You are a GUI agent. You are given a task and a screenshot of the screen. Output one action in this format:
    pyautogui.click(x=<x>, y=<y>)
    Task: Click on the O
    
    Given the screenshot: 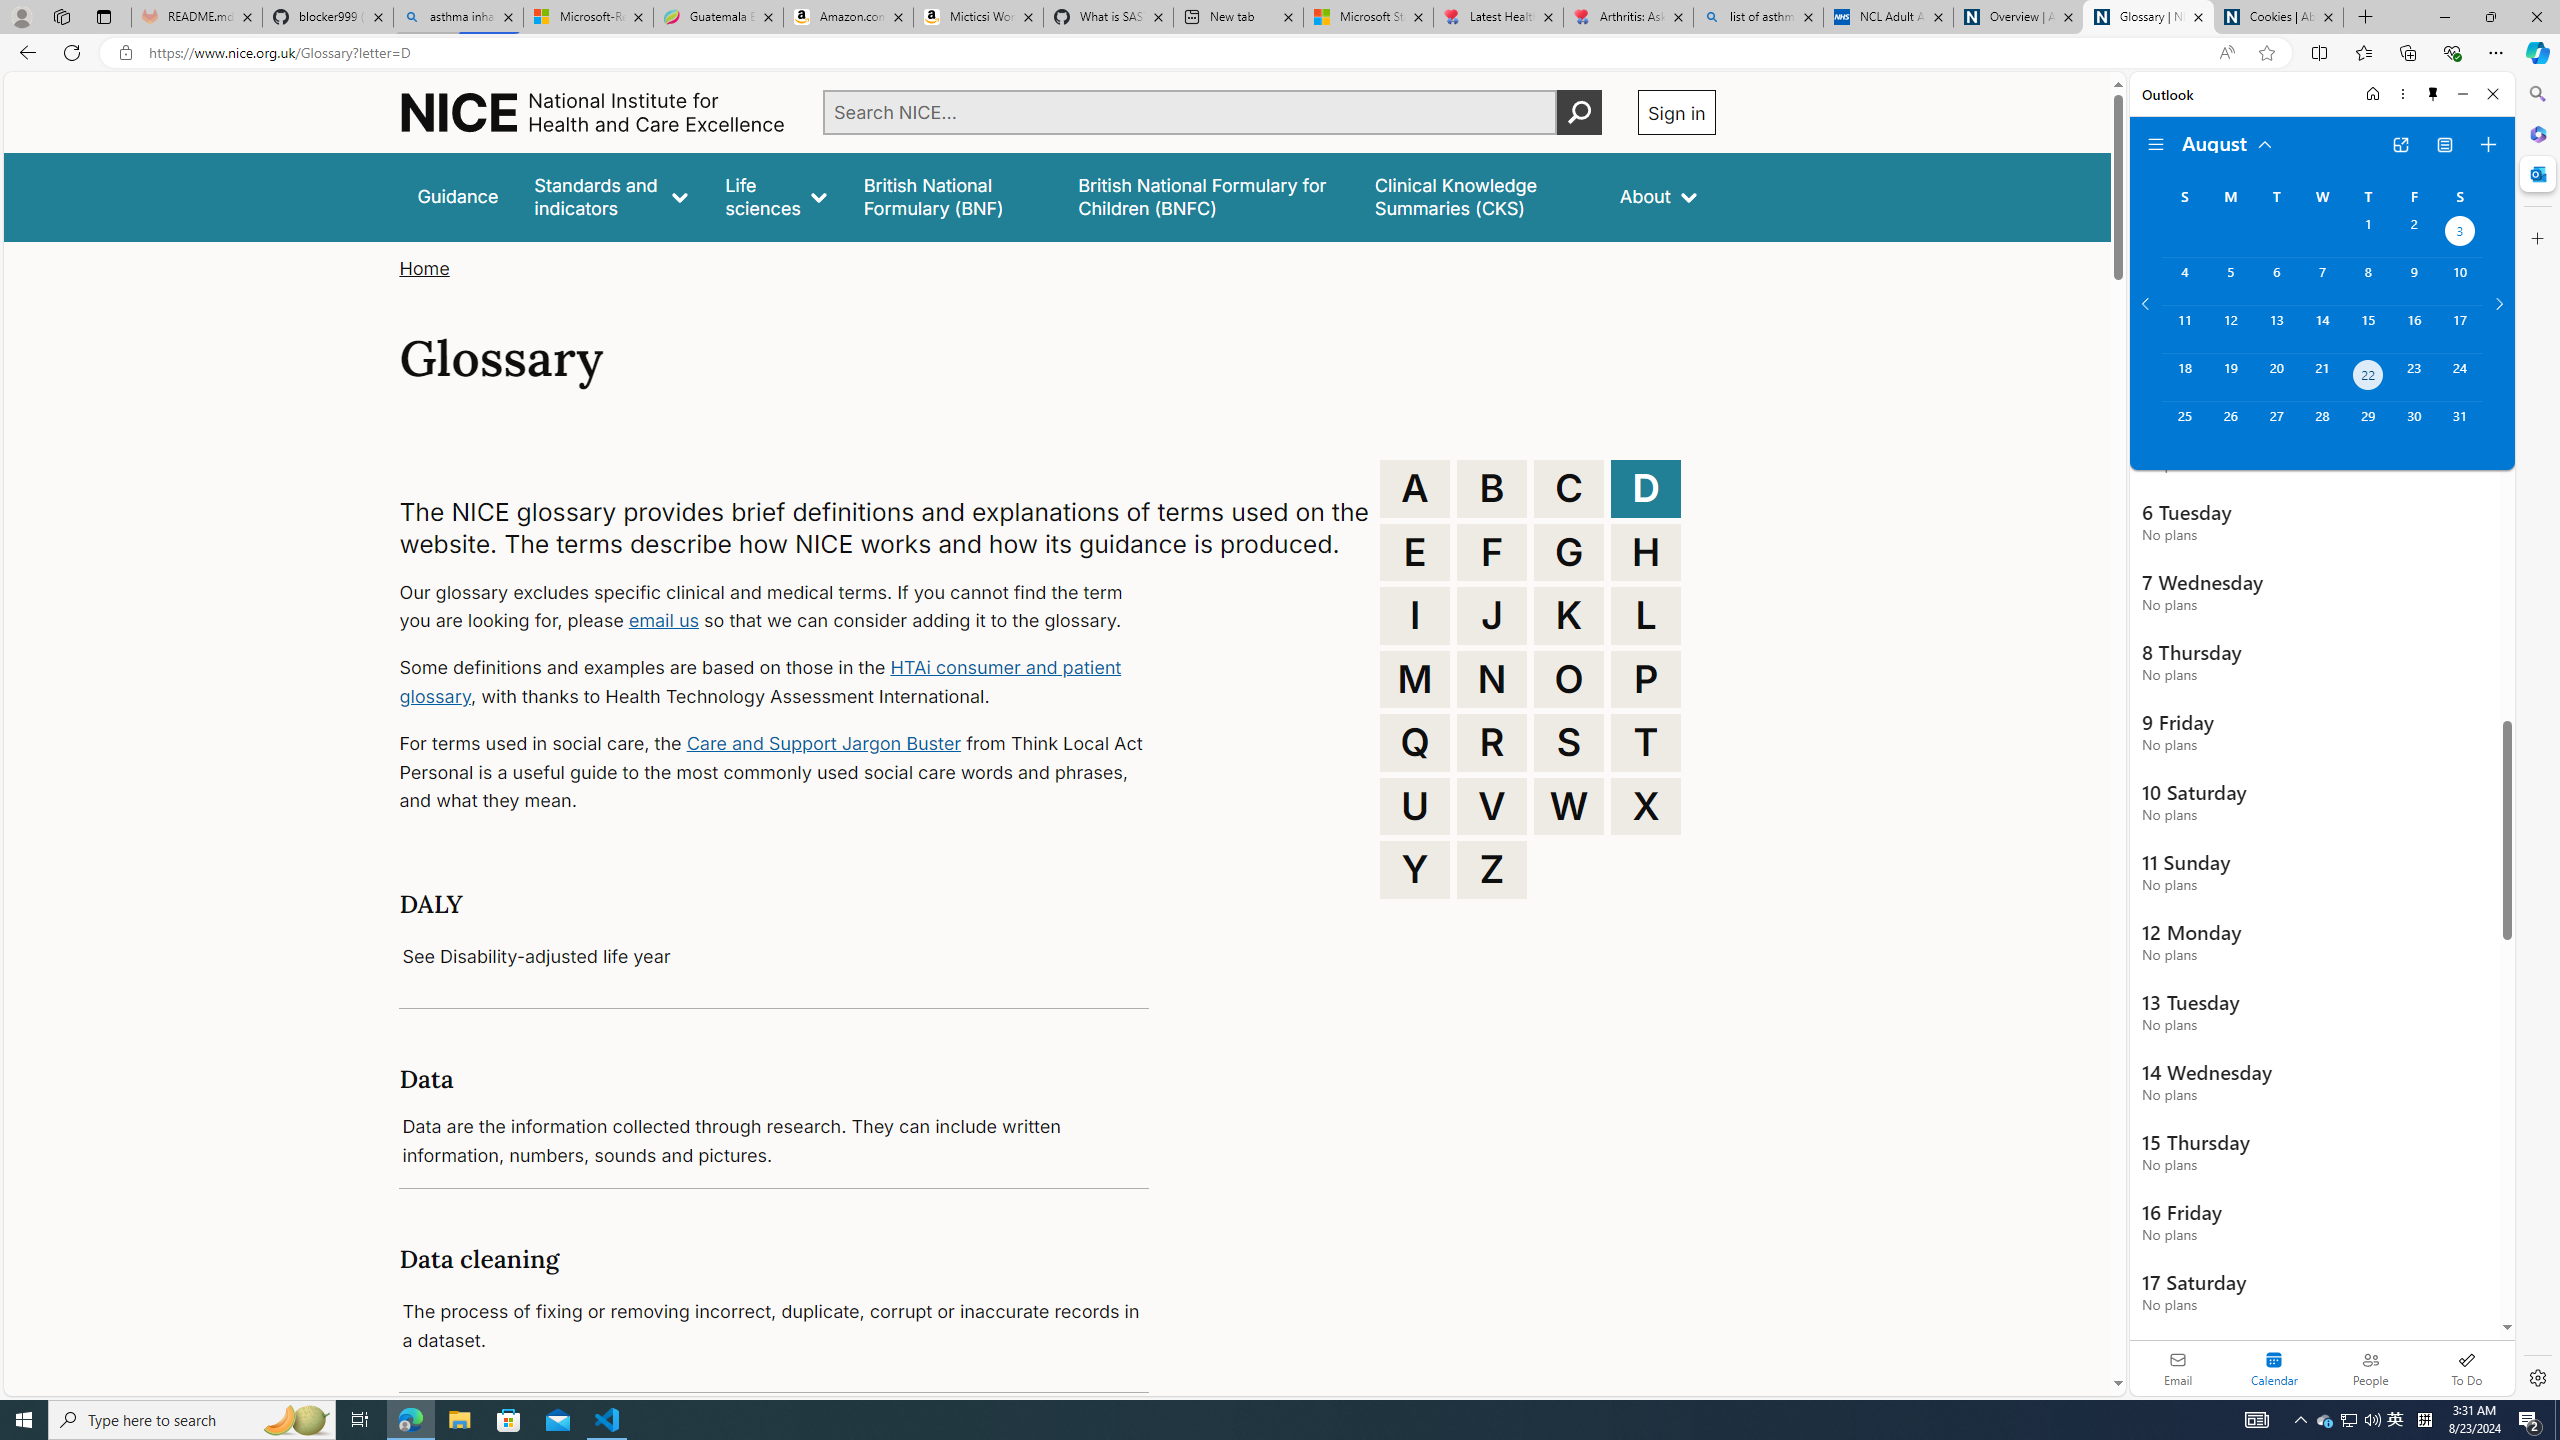 What is the action you would take?
    pyautogui.click(x=1569, y=678)
    